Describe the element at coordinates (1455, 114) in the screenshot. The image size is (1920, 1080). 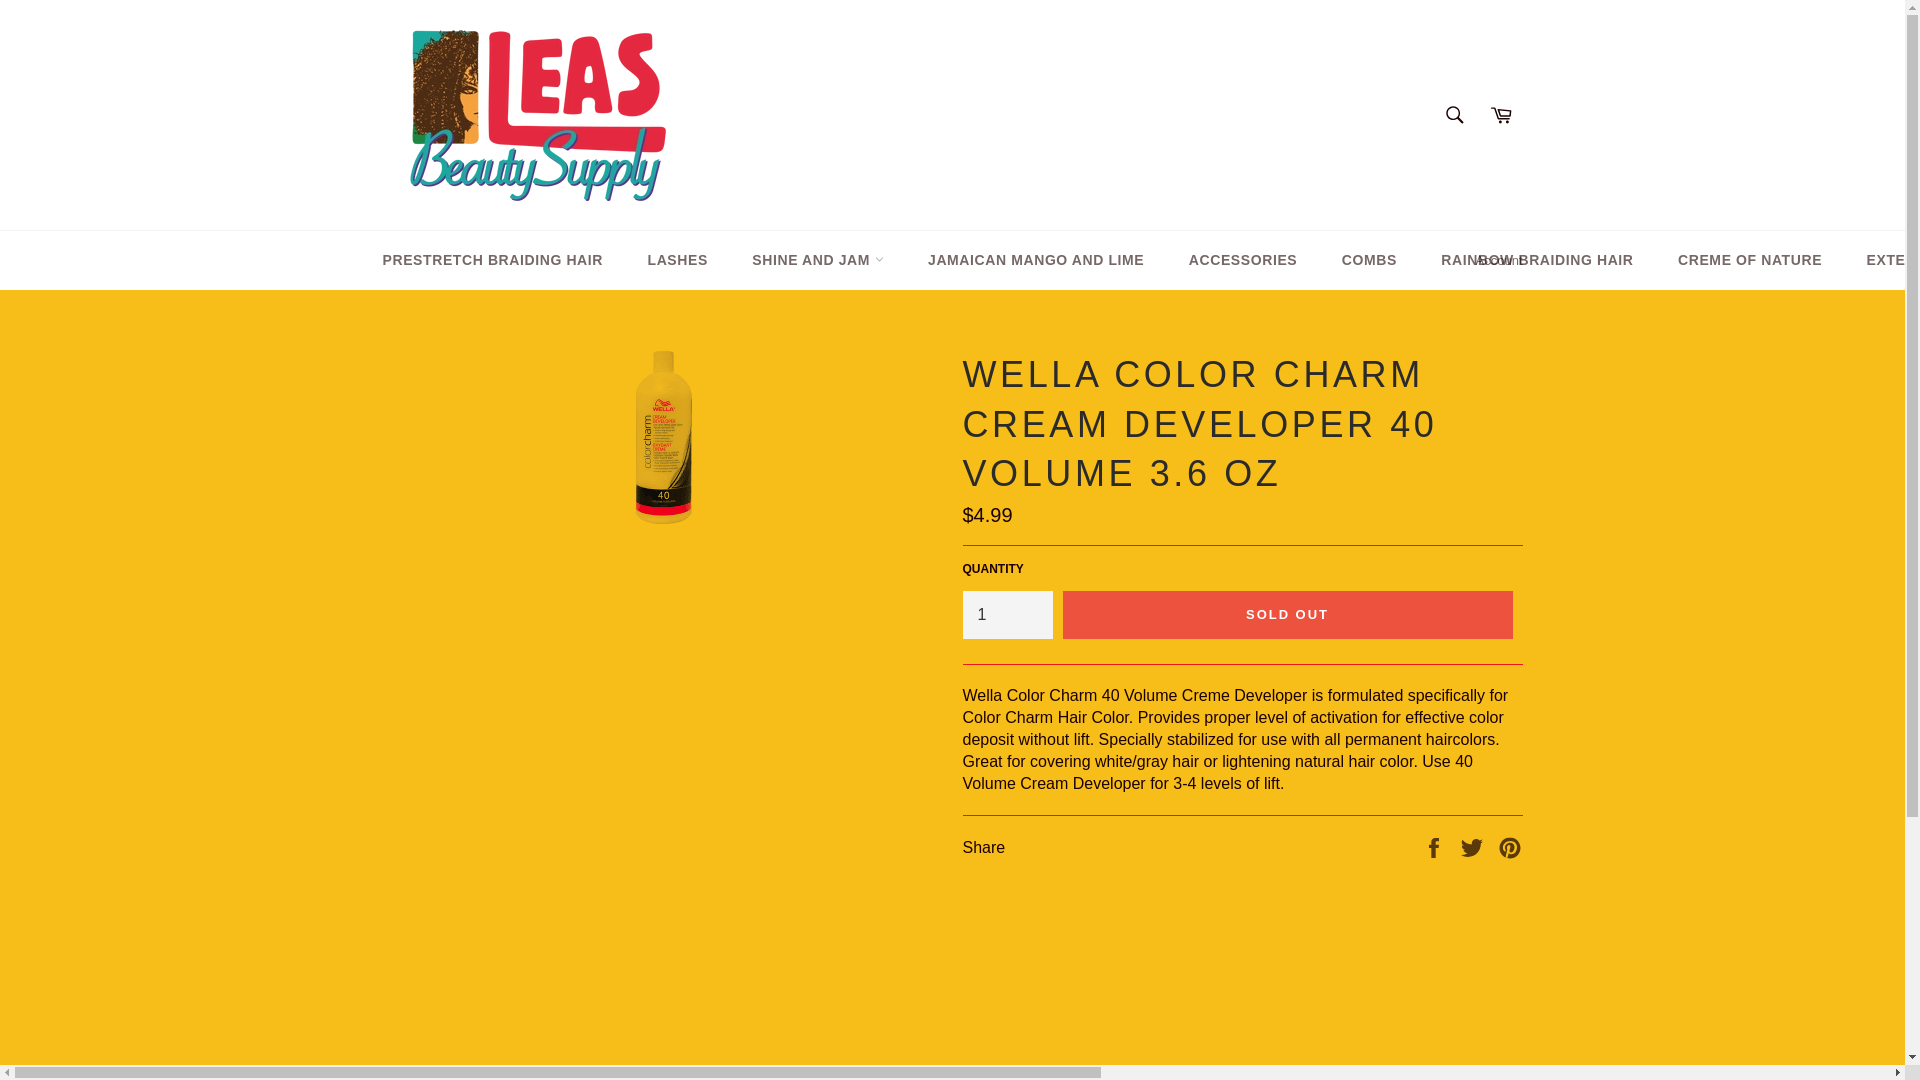
I see `Search` at that location.